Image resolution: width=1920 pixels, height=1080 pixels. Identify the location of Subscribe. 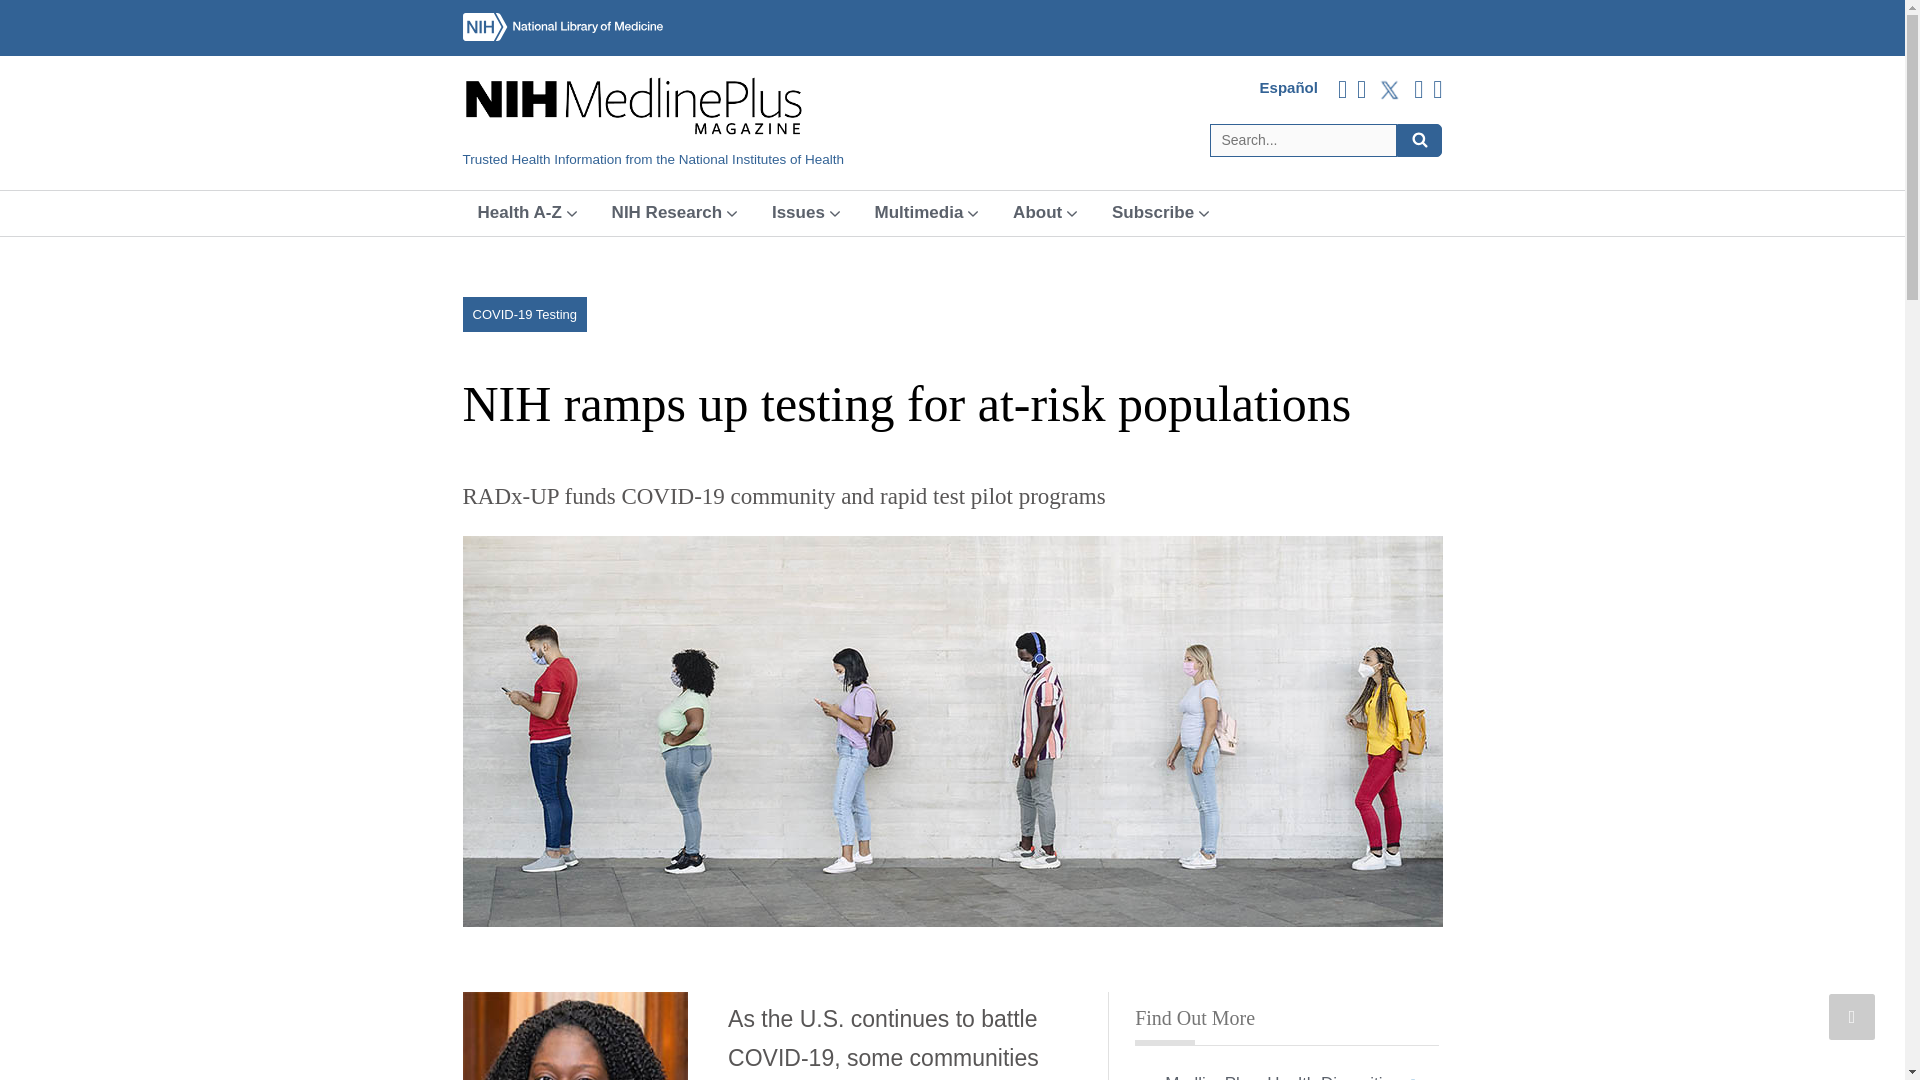
(1160, 214).